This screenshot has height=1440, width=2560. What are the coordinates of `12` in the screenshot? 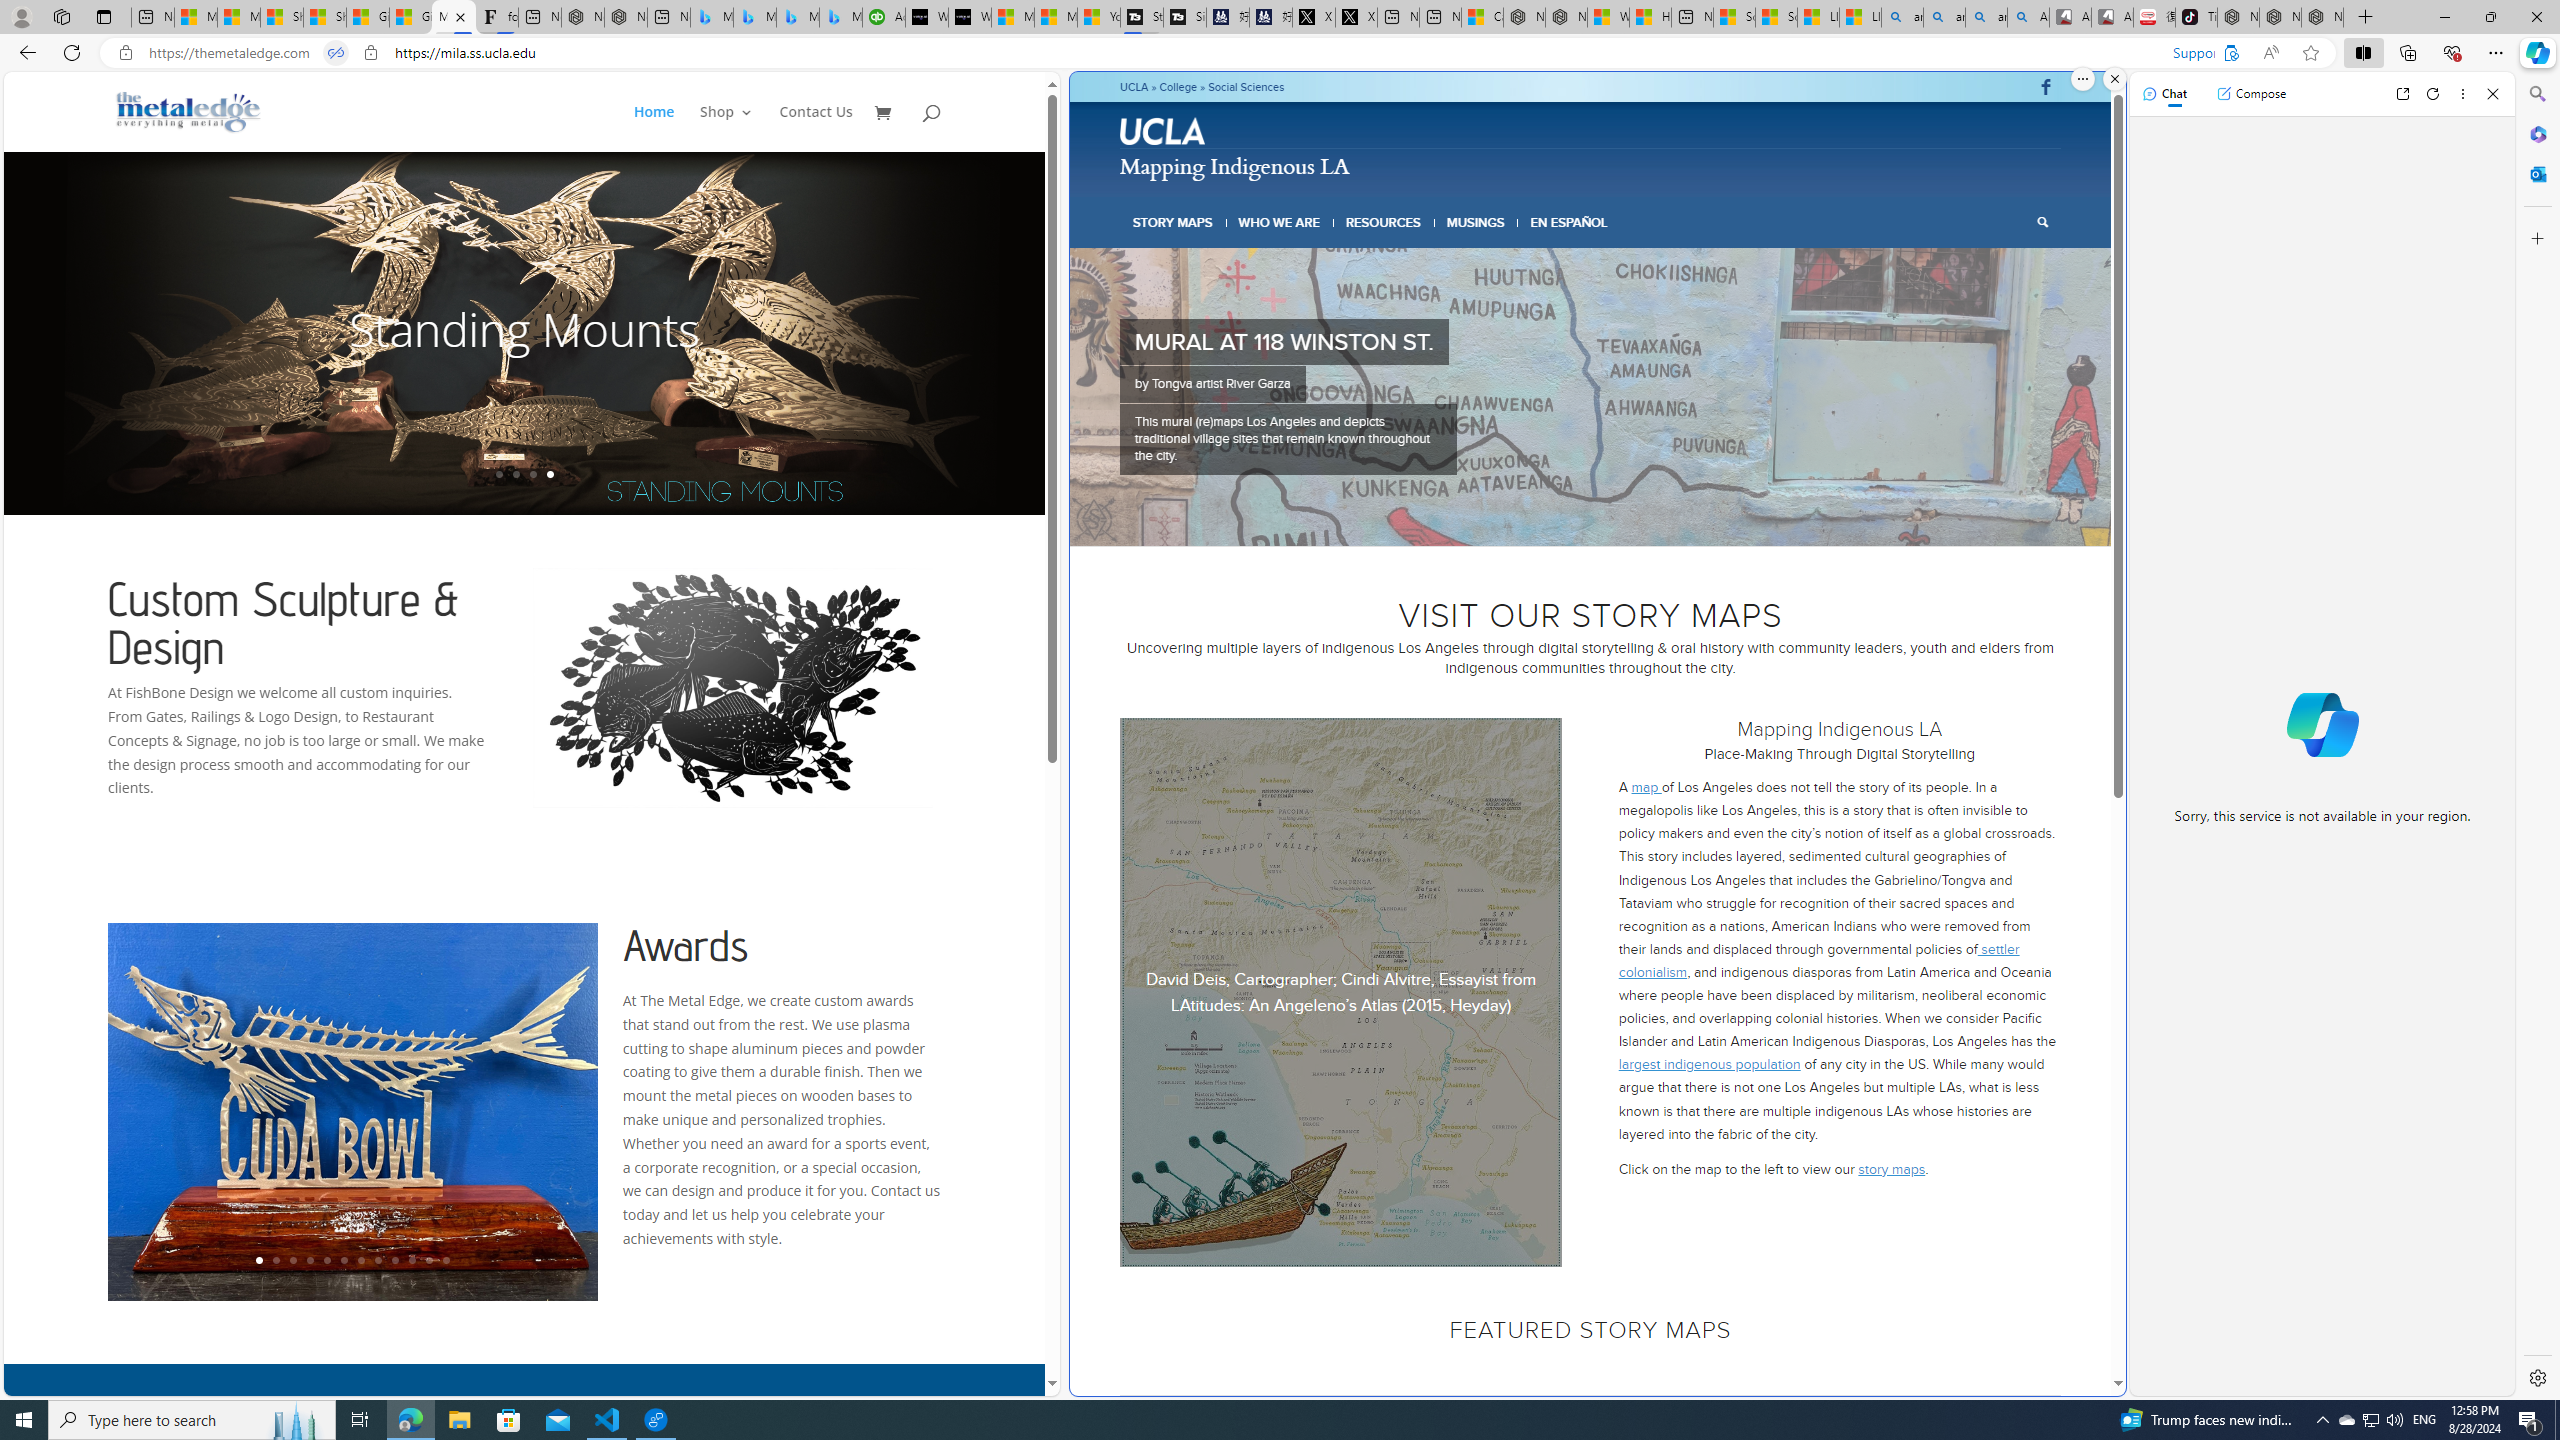 It's located at (446, 1260).